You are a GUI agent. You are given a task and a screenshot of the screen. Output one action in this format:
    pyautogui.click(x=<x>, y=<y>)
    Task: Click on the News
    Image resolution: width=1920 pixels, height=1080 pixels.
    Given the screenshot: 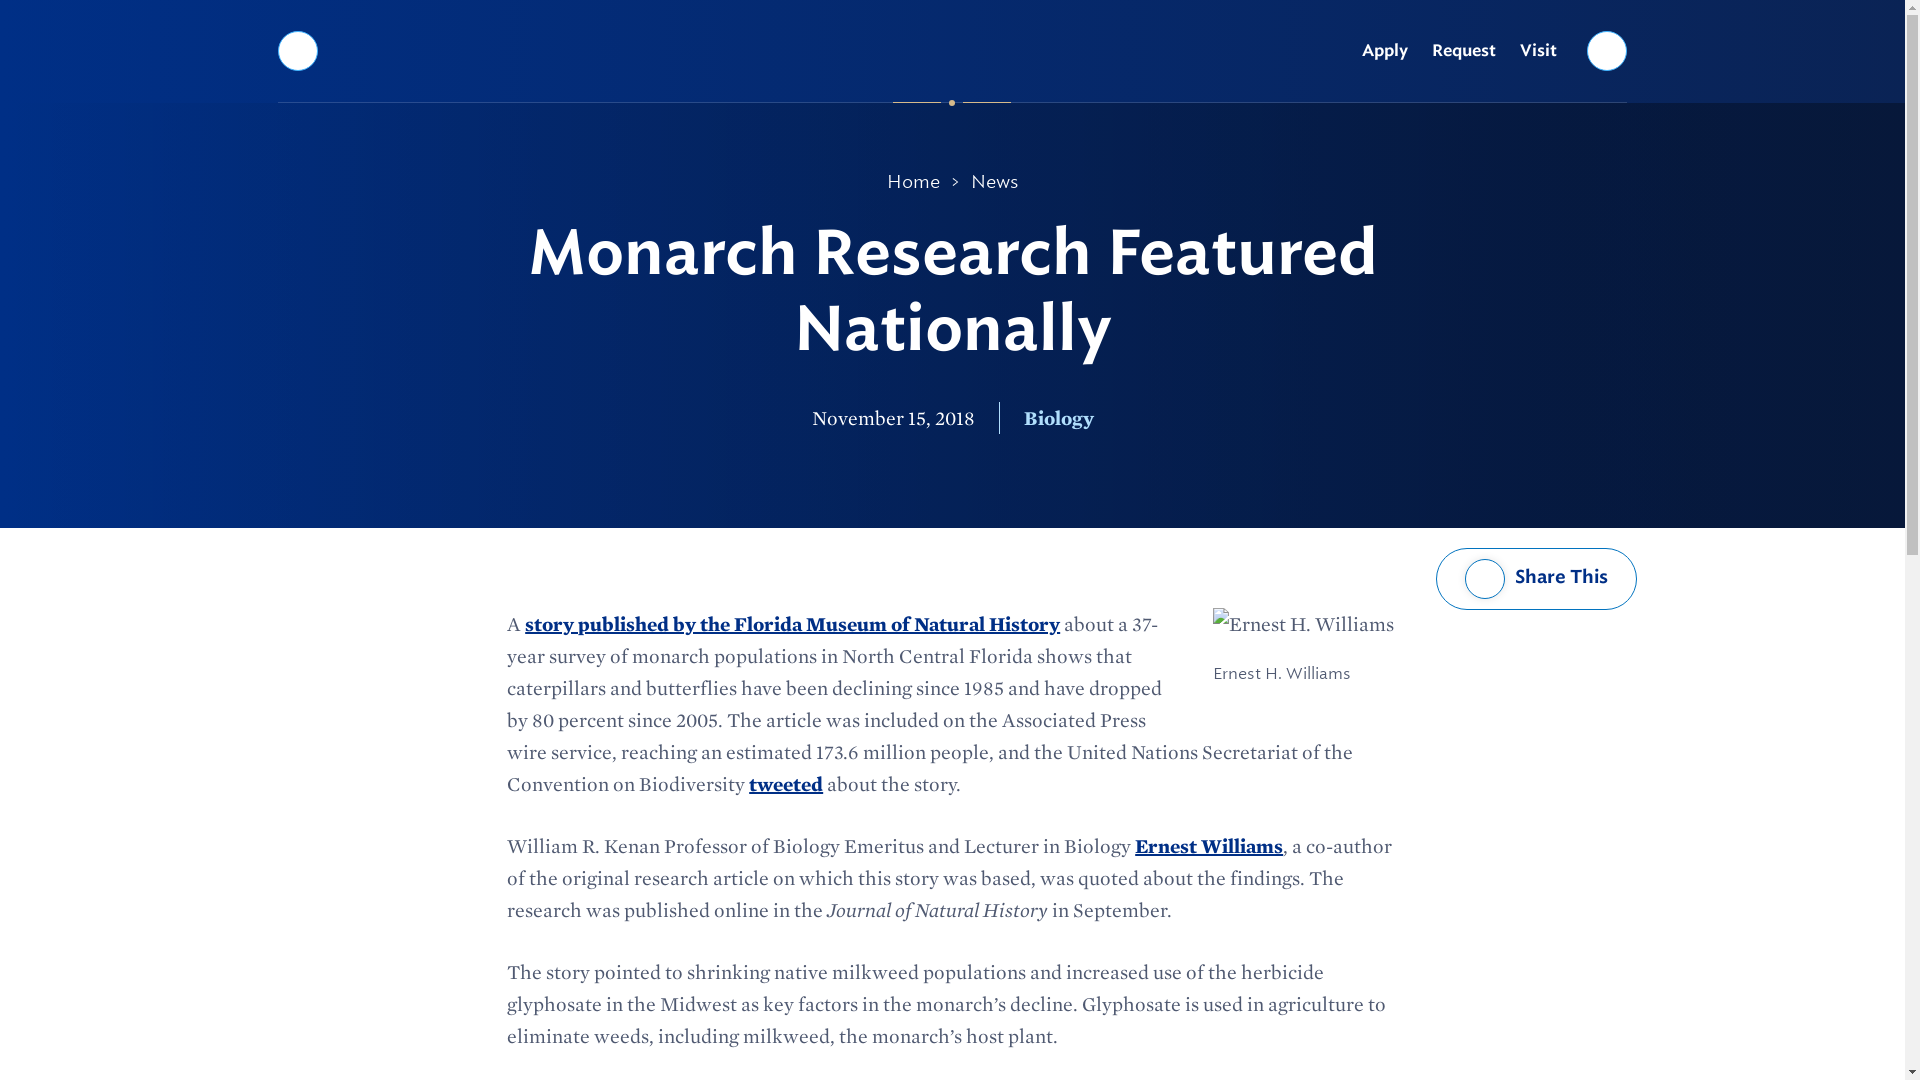 What is the action you would take?
    pyautogui.click(x=994, y=182)
    